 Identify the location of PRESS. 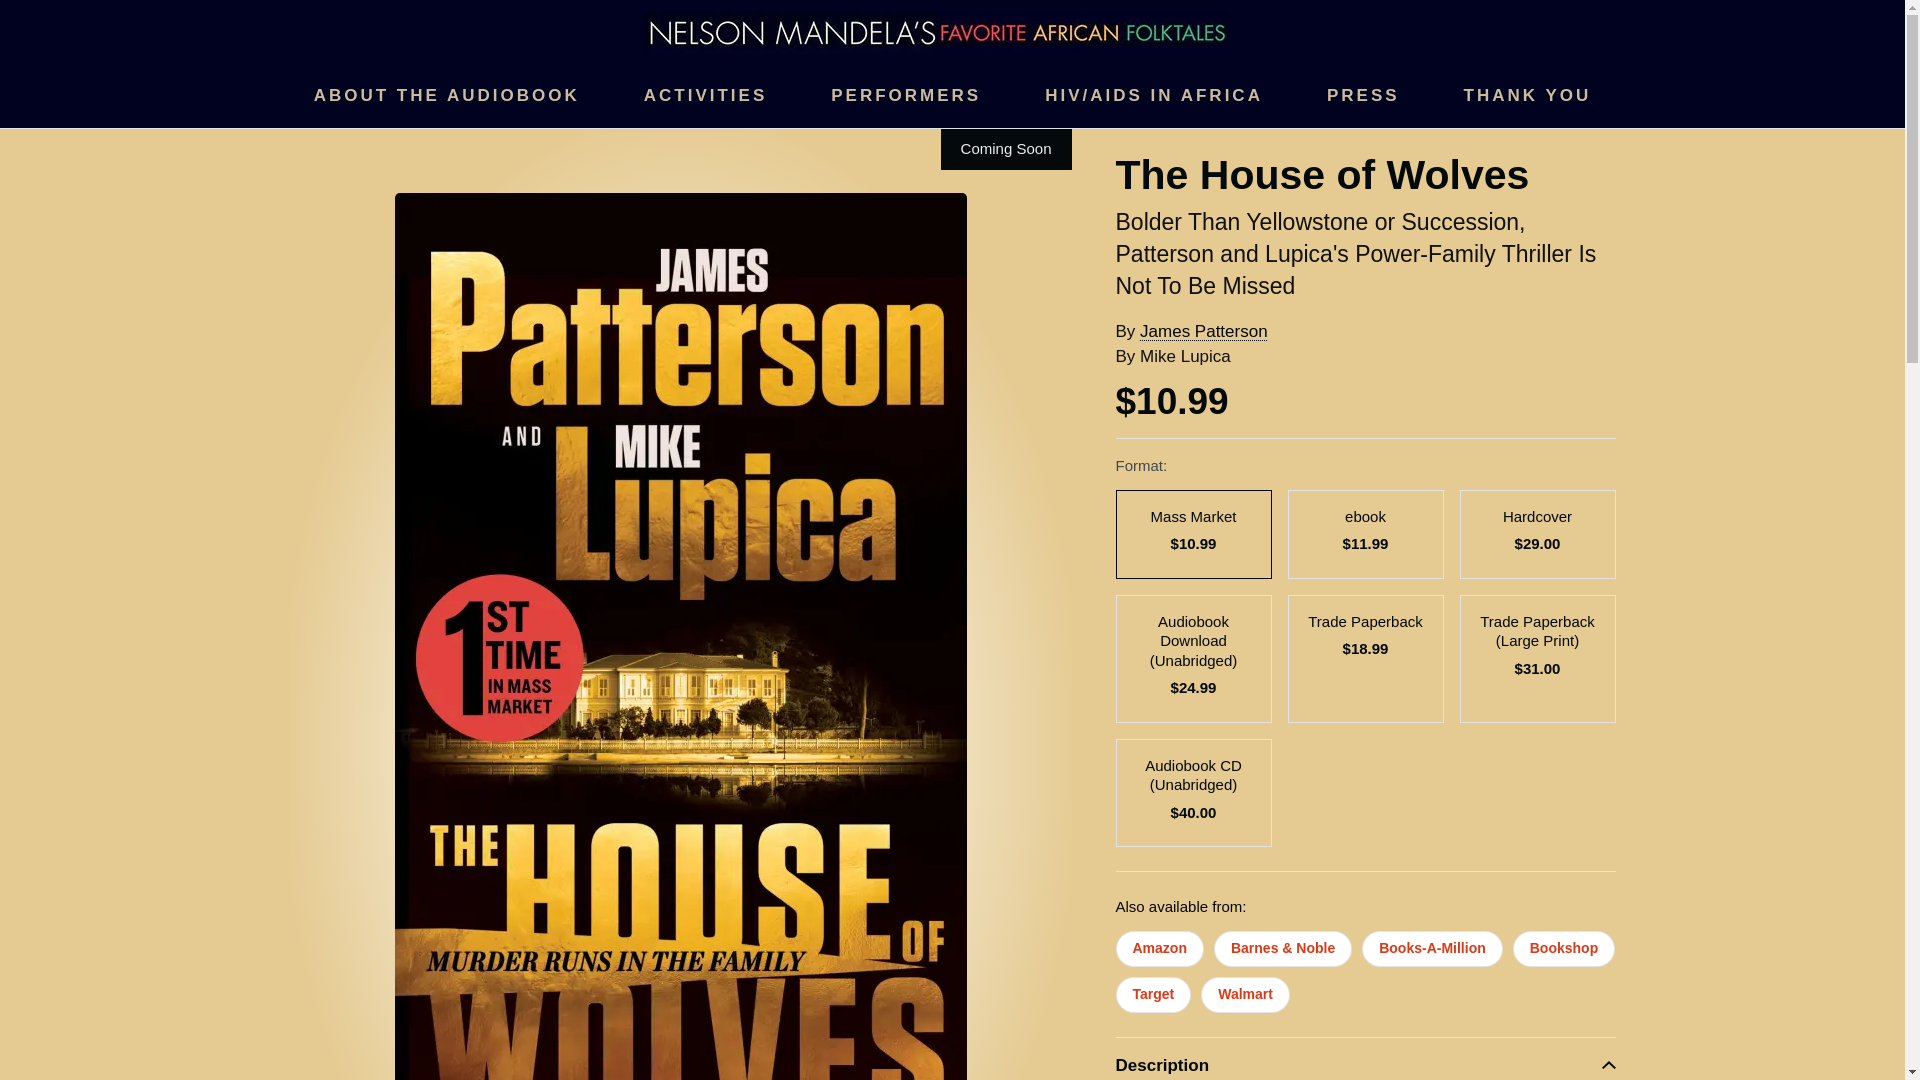
(1362, 96).